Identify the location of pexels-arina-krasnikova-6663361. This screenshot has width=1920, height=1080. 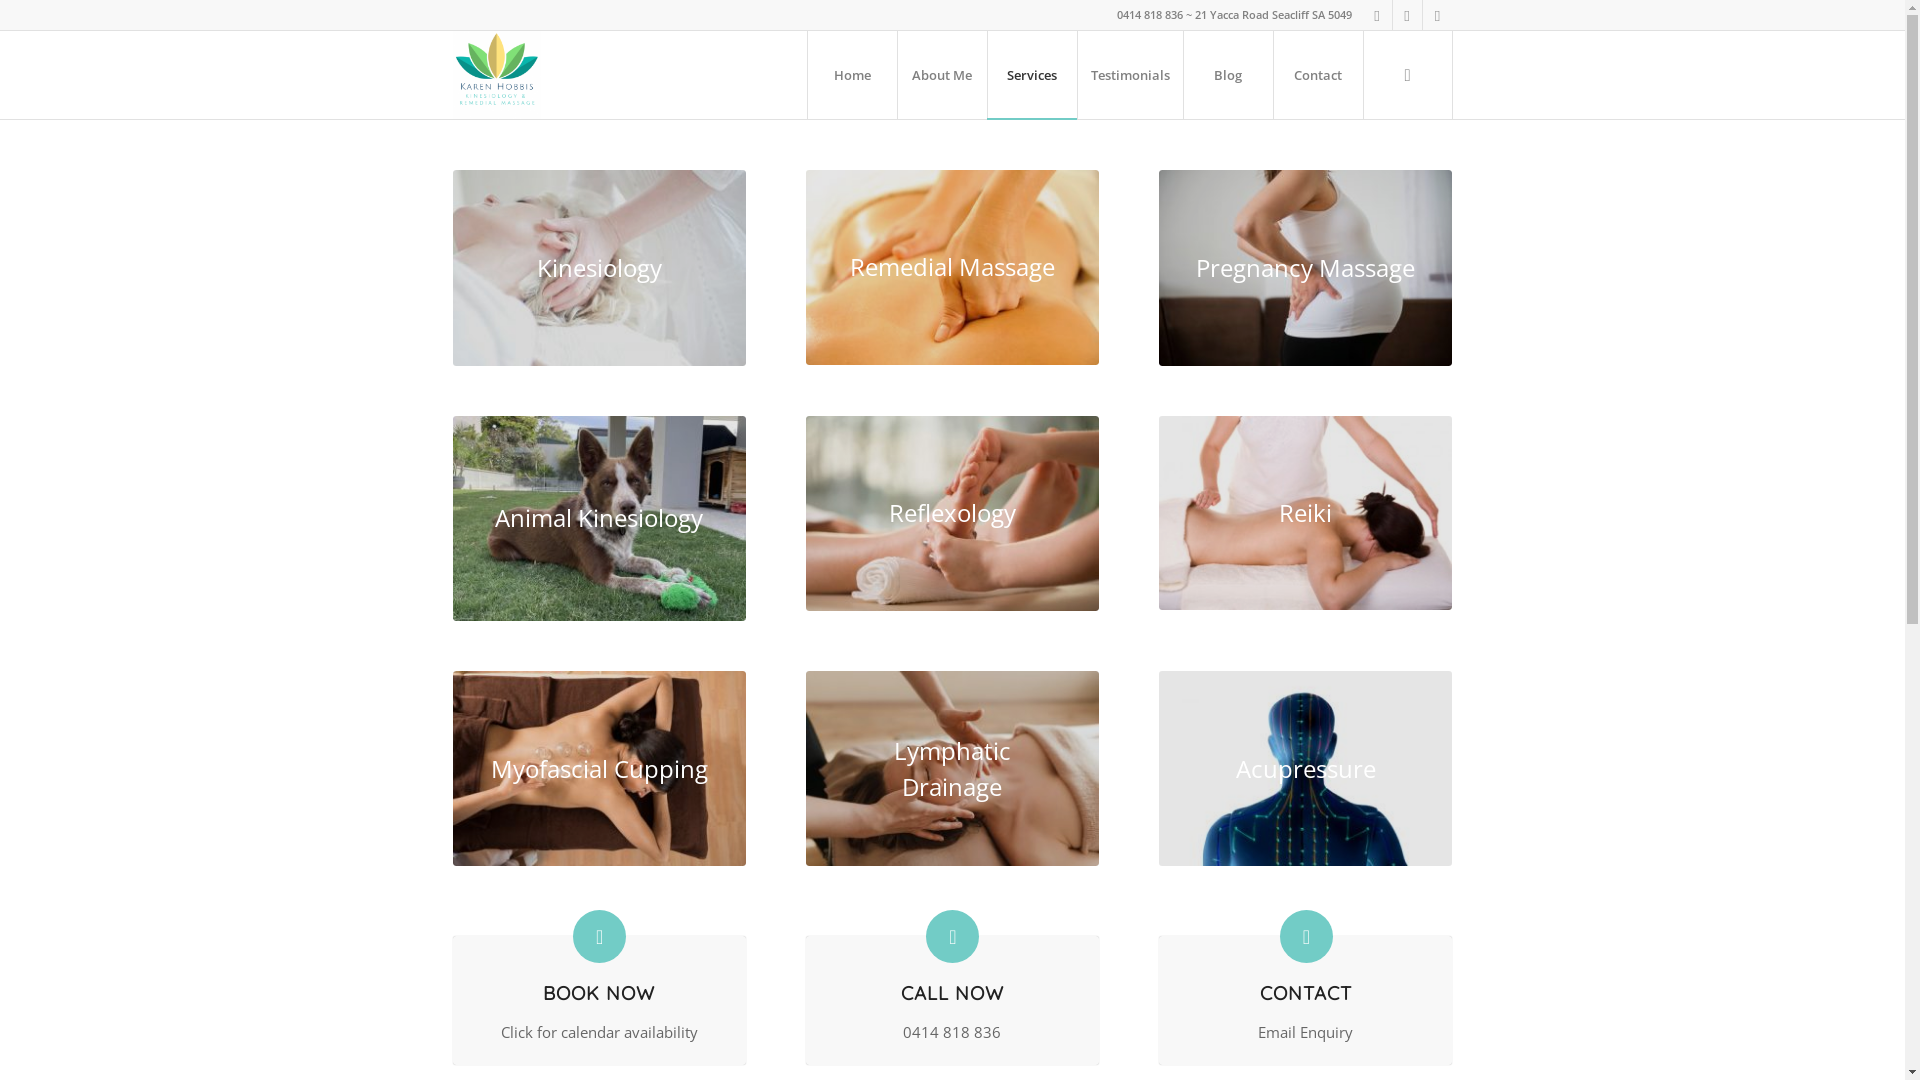
(952, 769).